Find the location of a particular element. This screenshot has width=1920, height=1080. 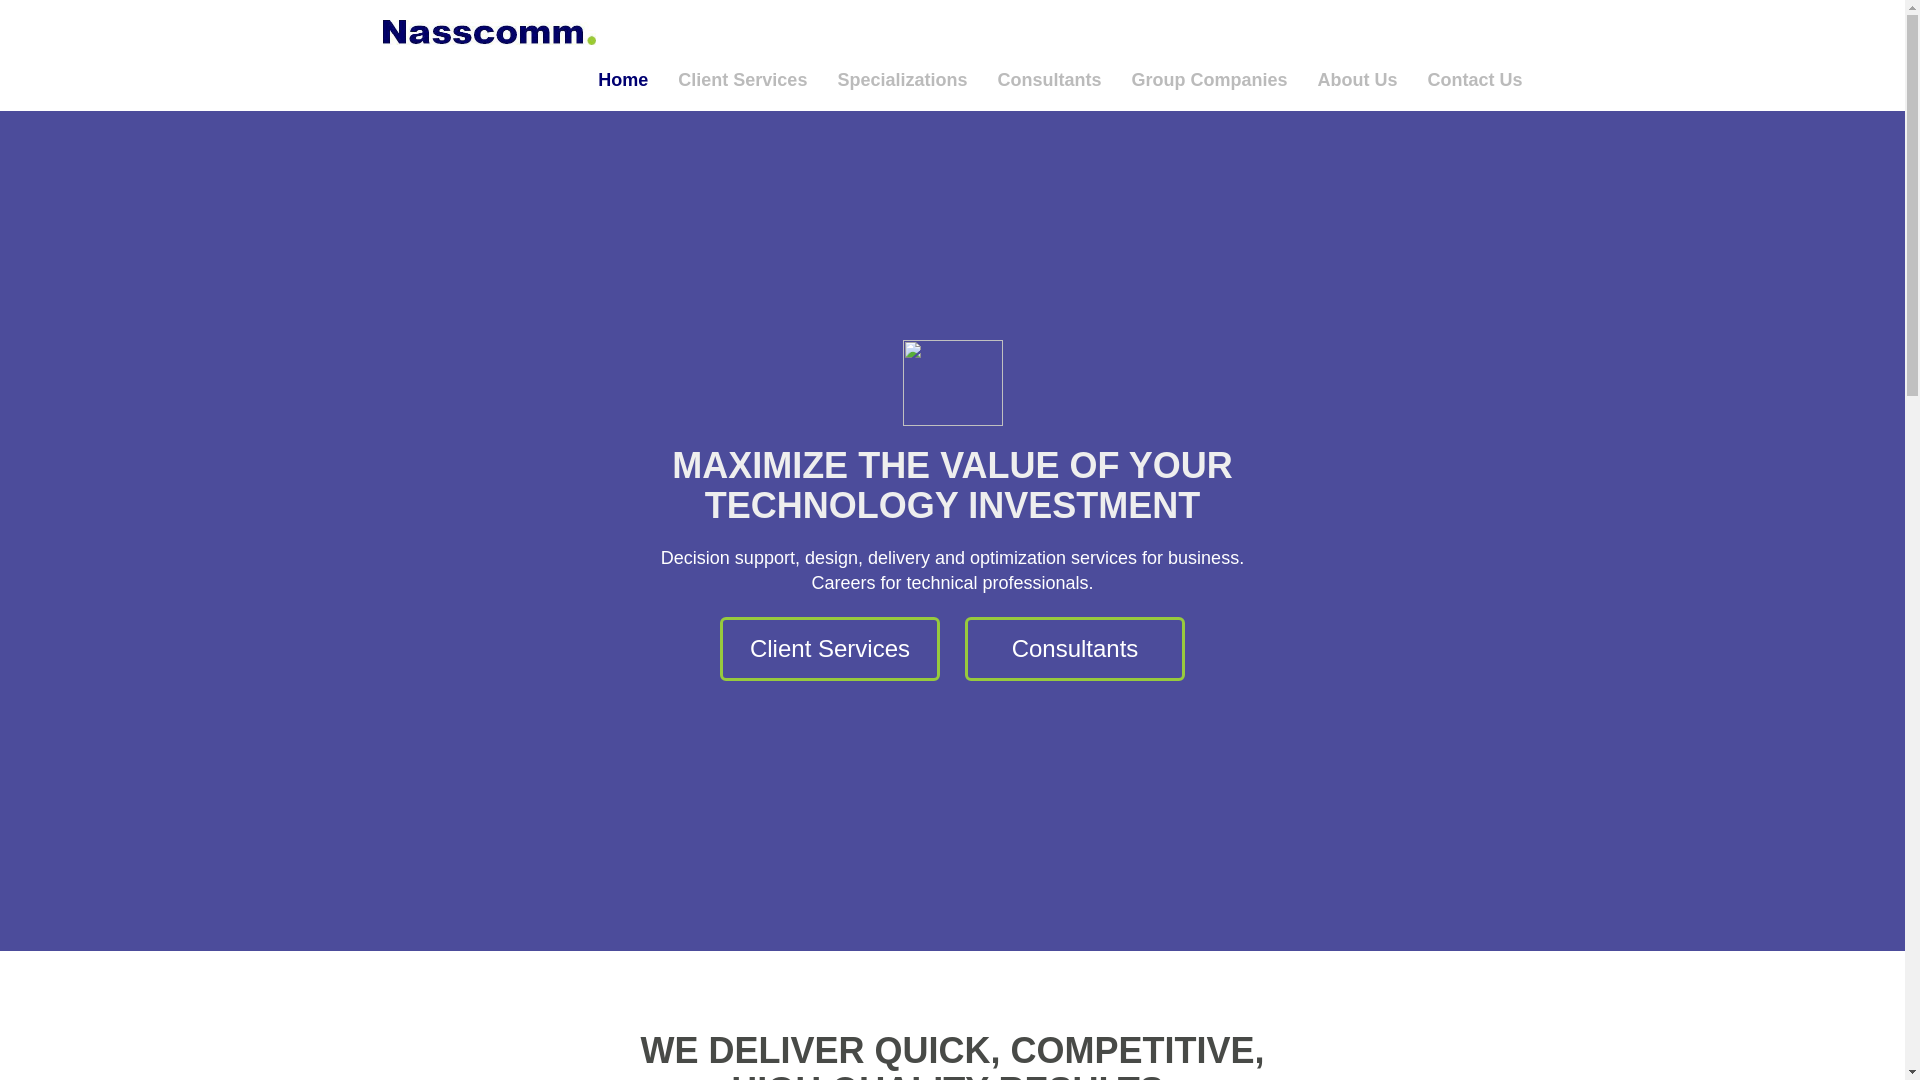

Nasscomm, Inc. is located at coordinates (489, 22).